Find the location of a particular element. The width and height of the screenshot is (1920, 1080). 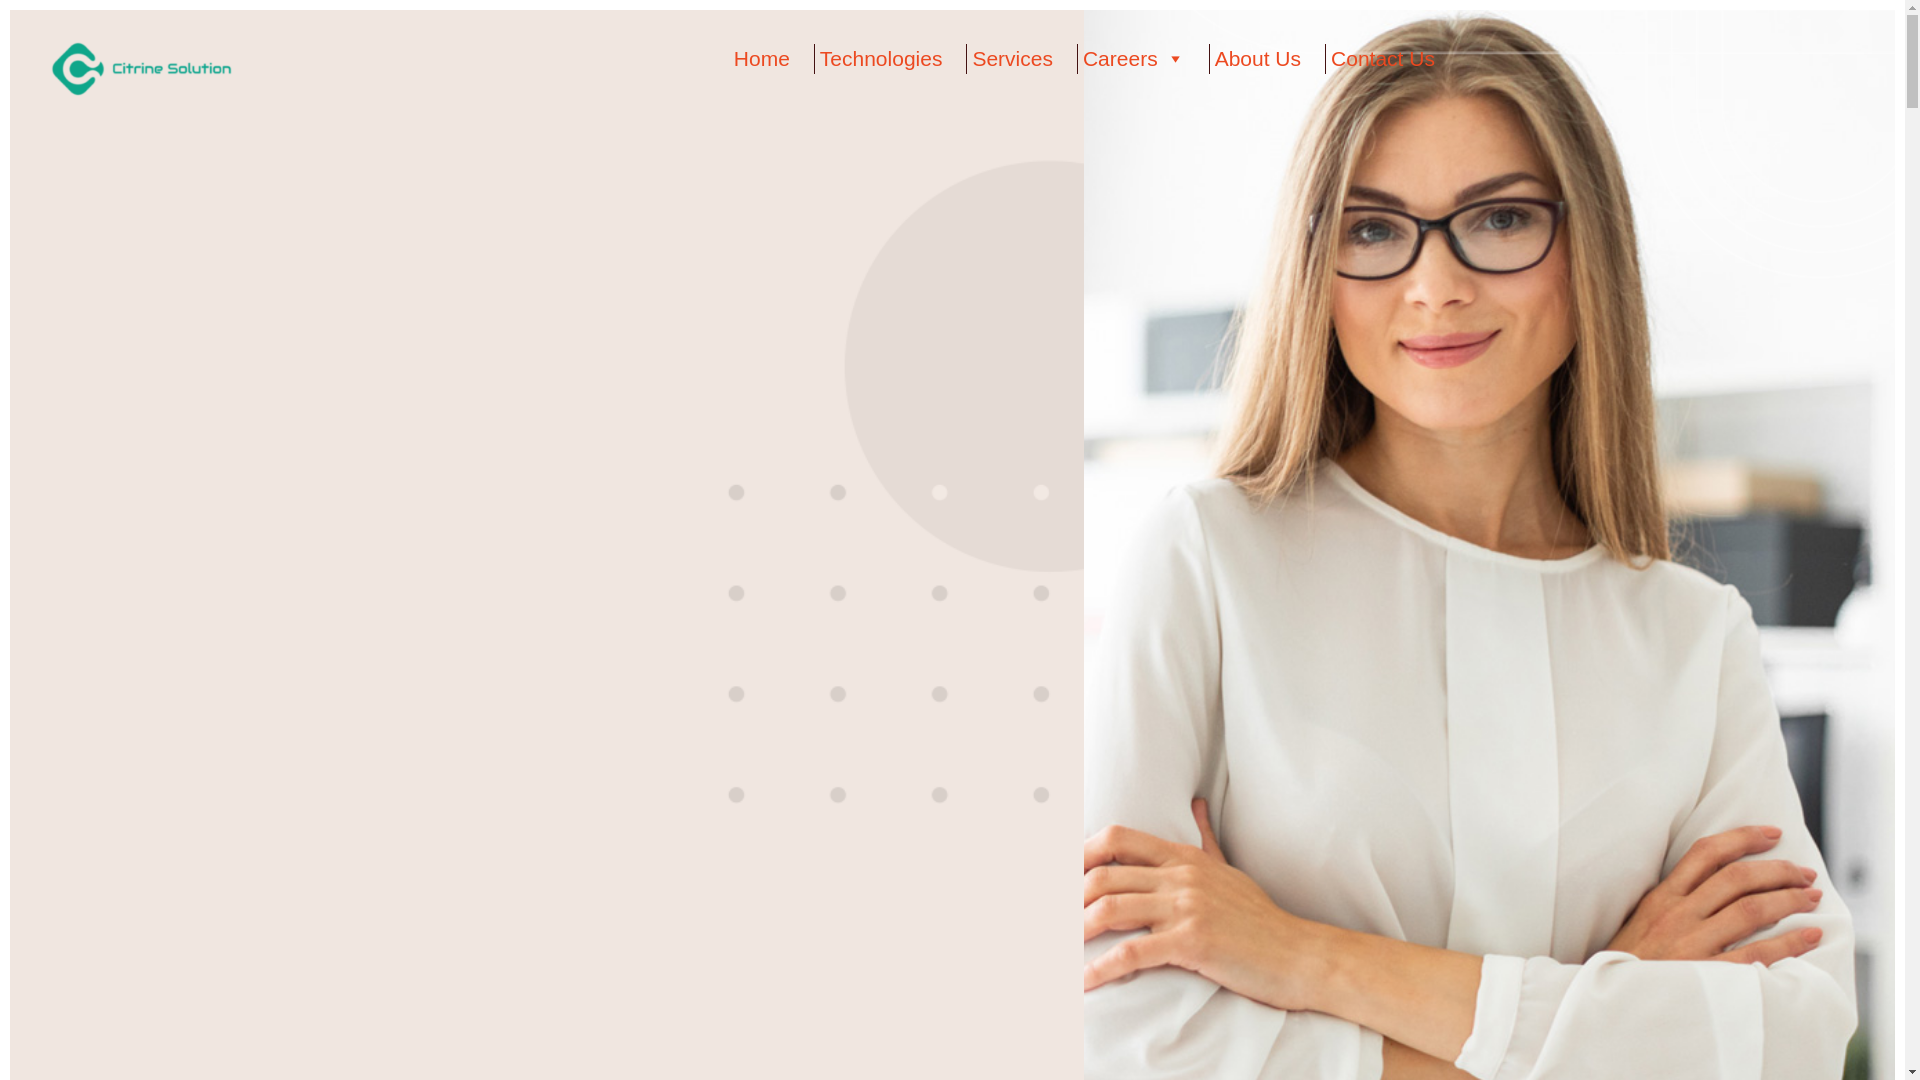

Citrine Solution is located at coordinates (140, 67).